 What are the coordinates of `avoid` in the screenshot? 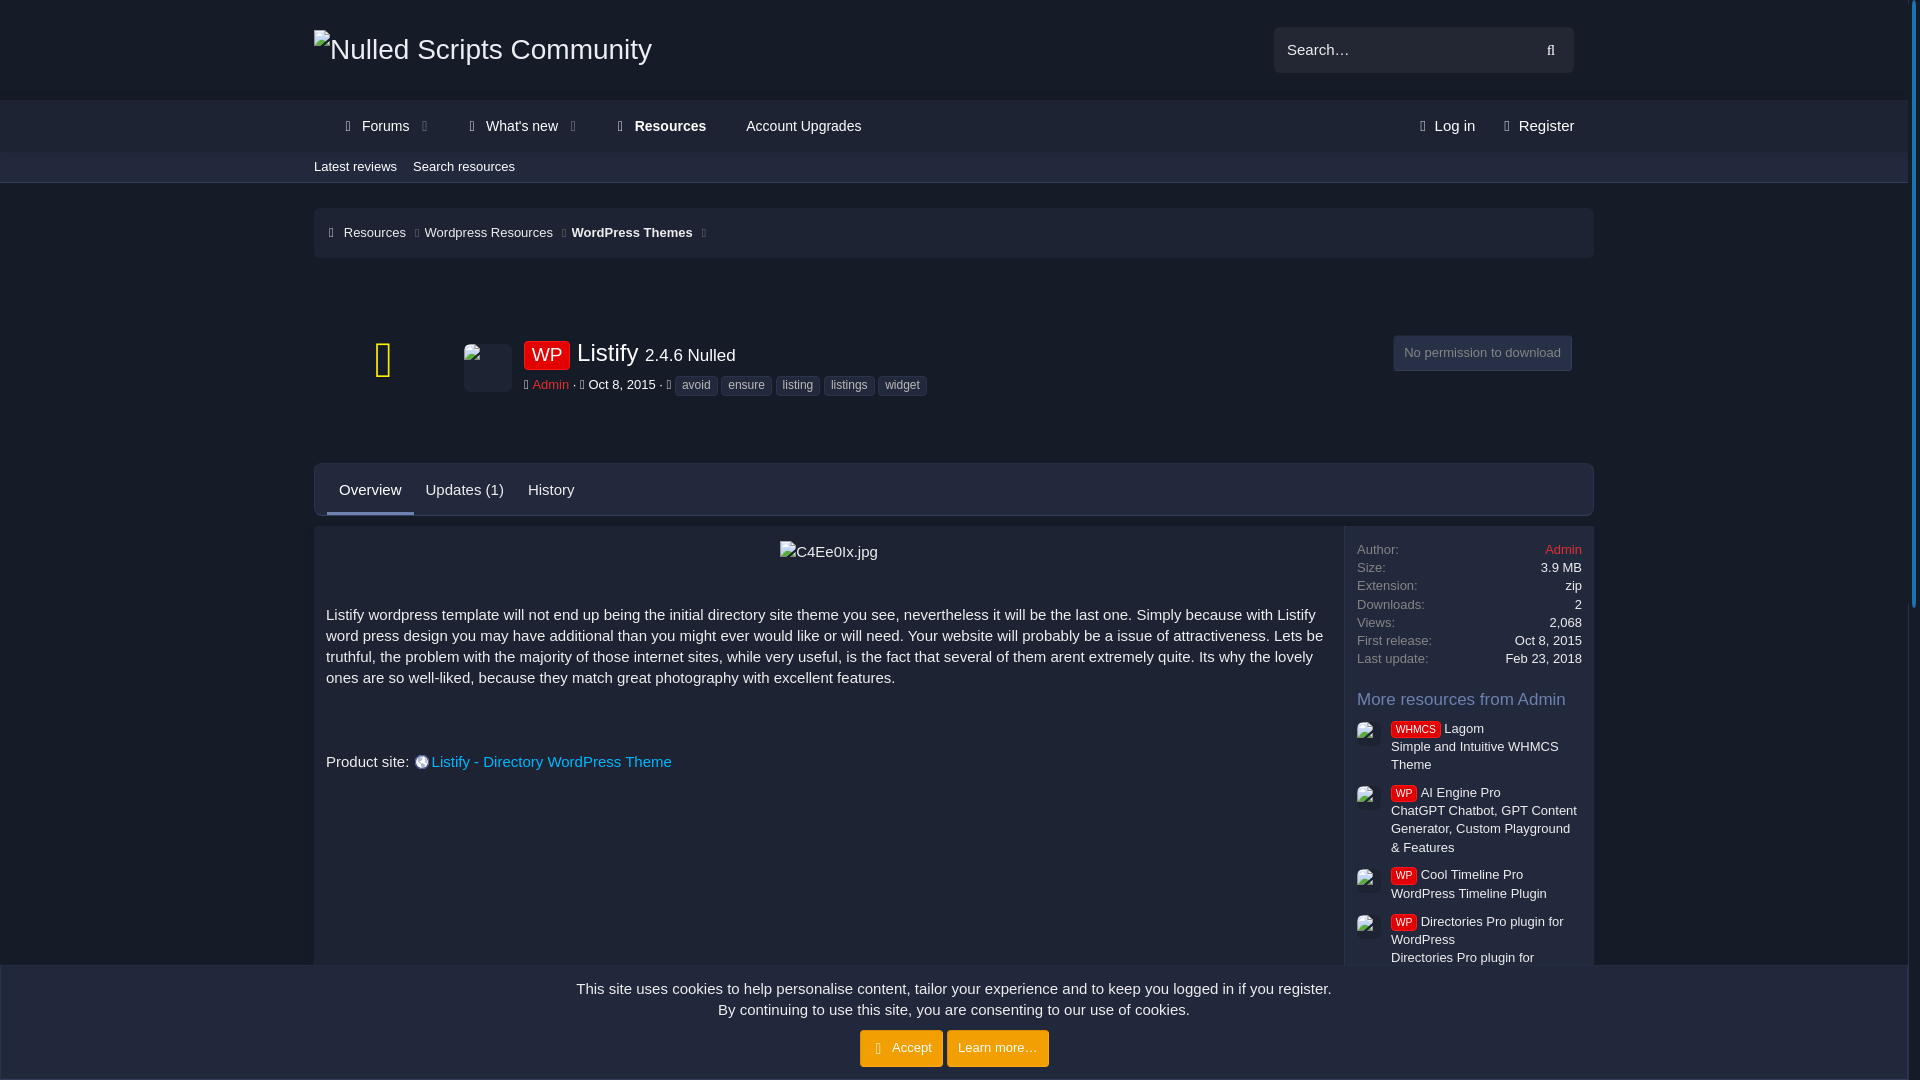 It's located at (696, 386).